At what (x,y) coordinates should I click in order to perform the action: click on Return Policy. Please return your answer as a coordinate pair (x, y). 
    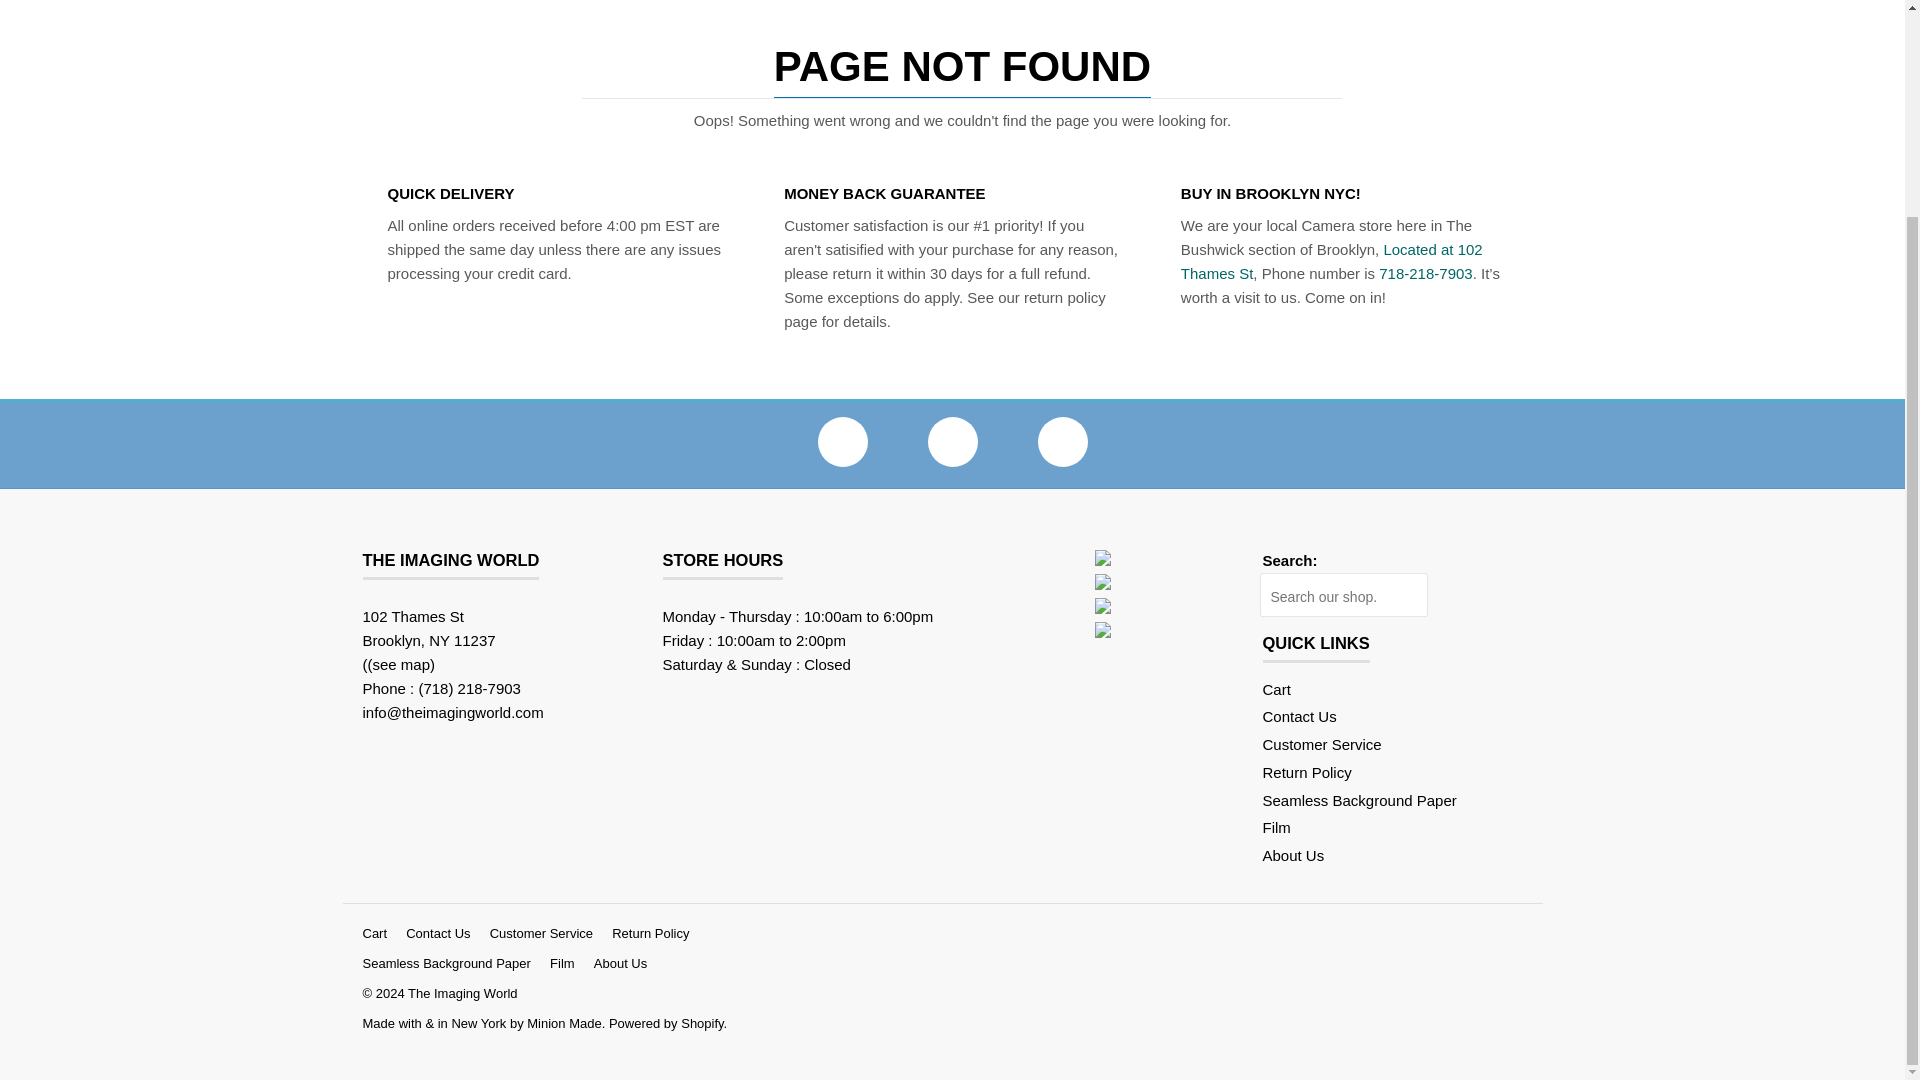
    Looking at the image, I should click on (1306, 772).